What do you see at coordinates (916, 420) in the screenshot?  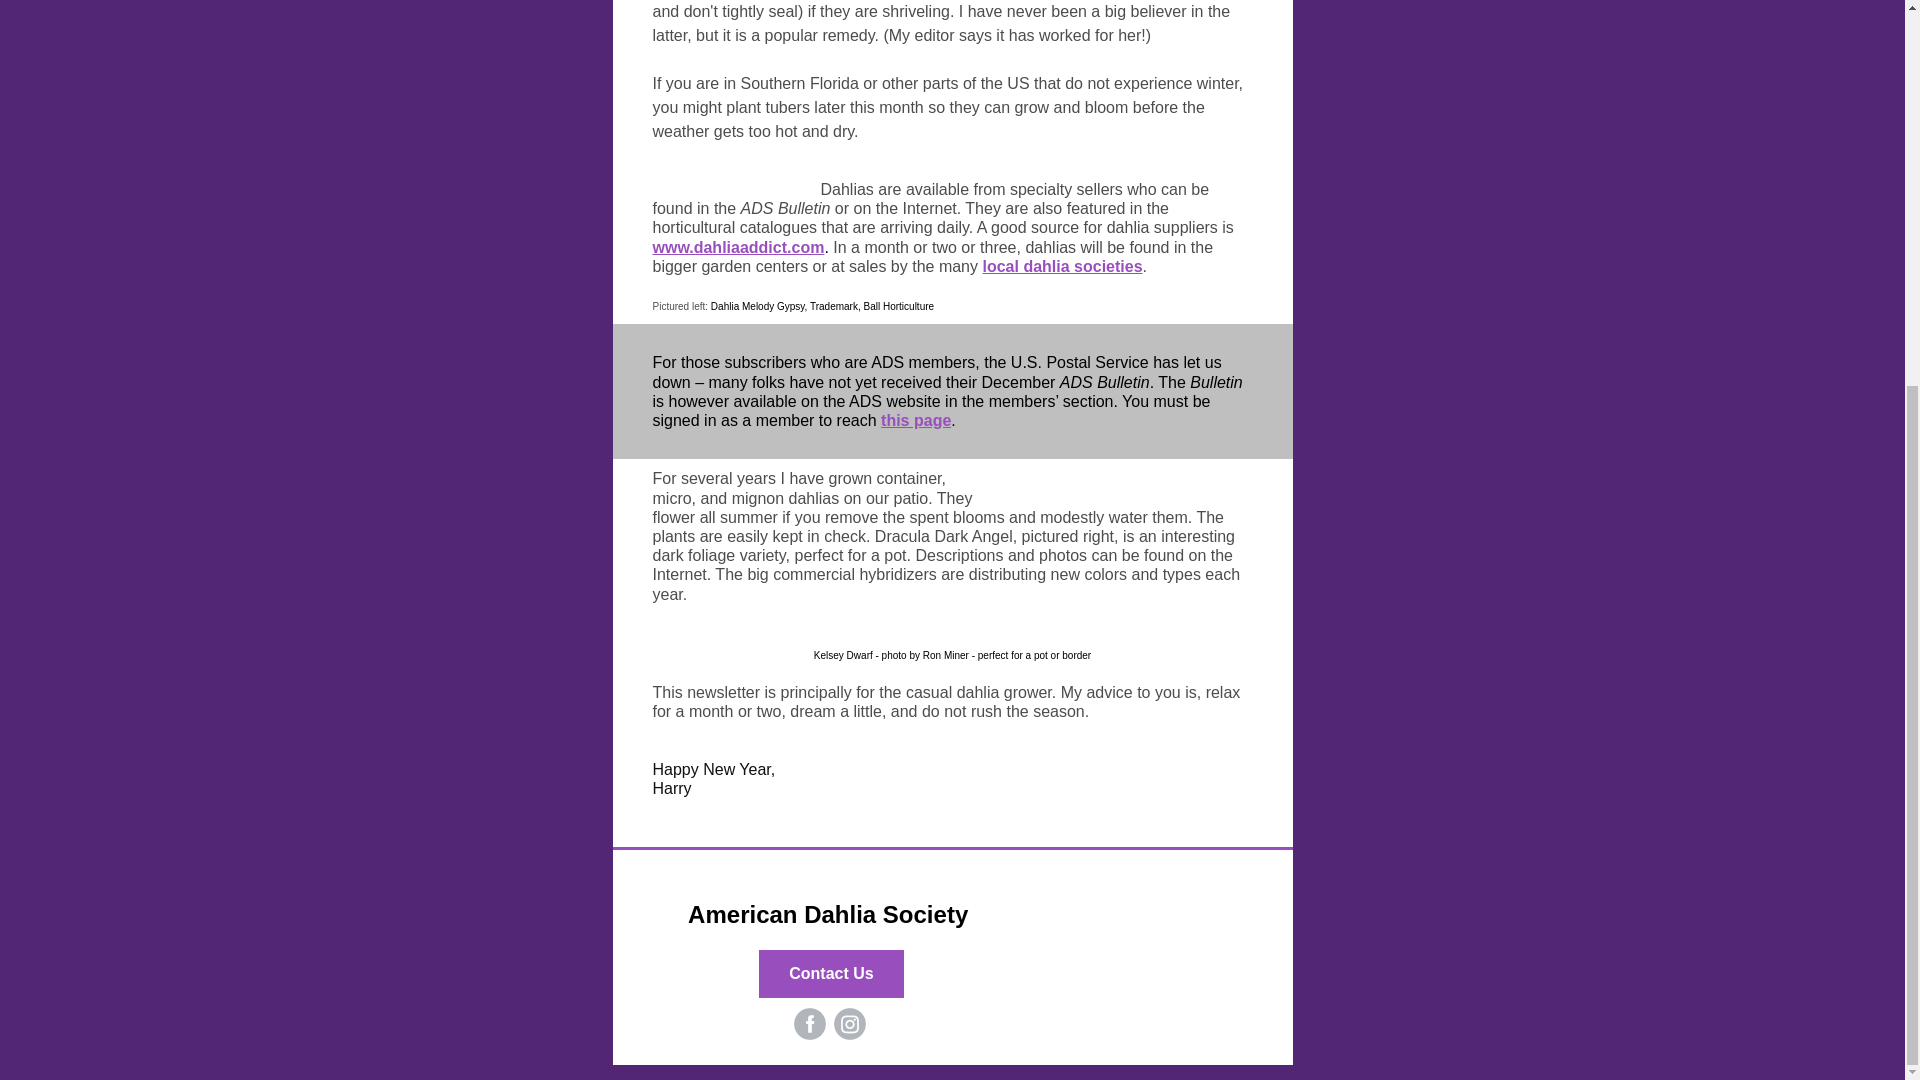 I see `this page` at bounding box center [916, 420].